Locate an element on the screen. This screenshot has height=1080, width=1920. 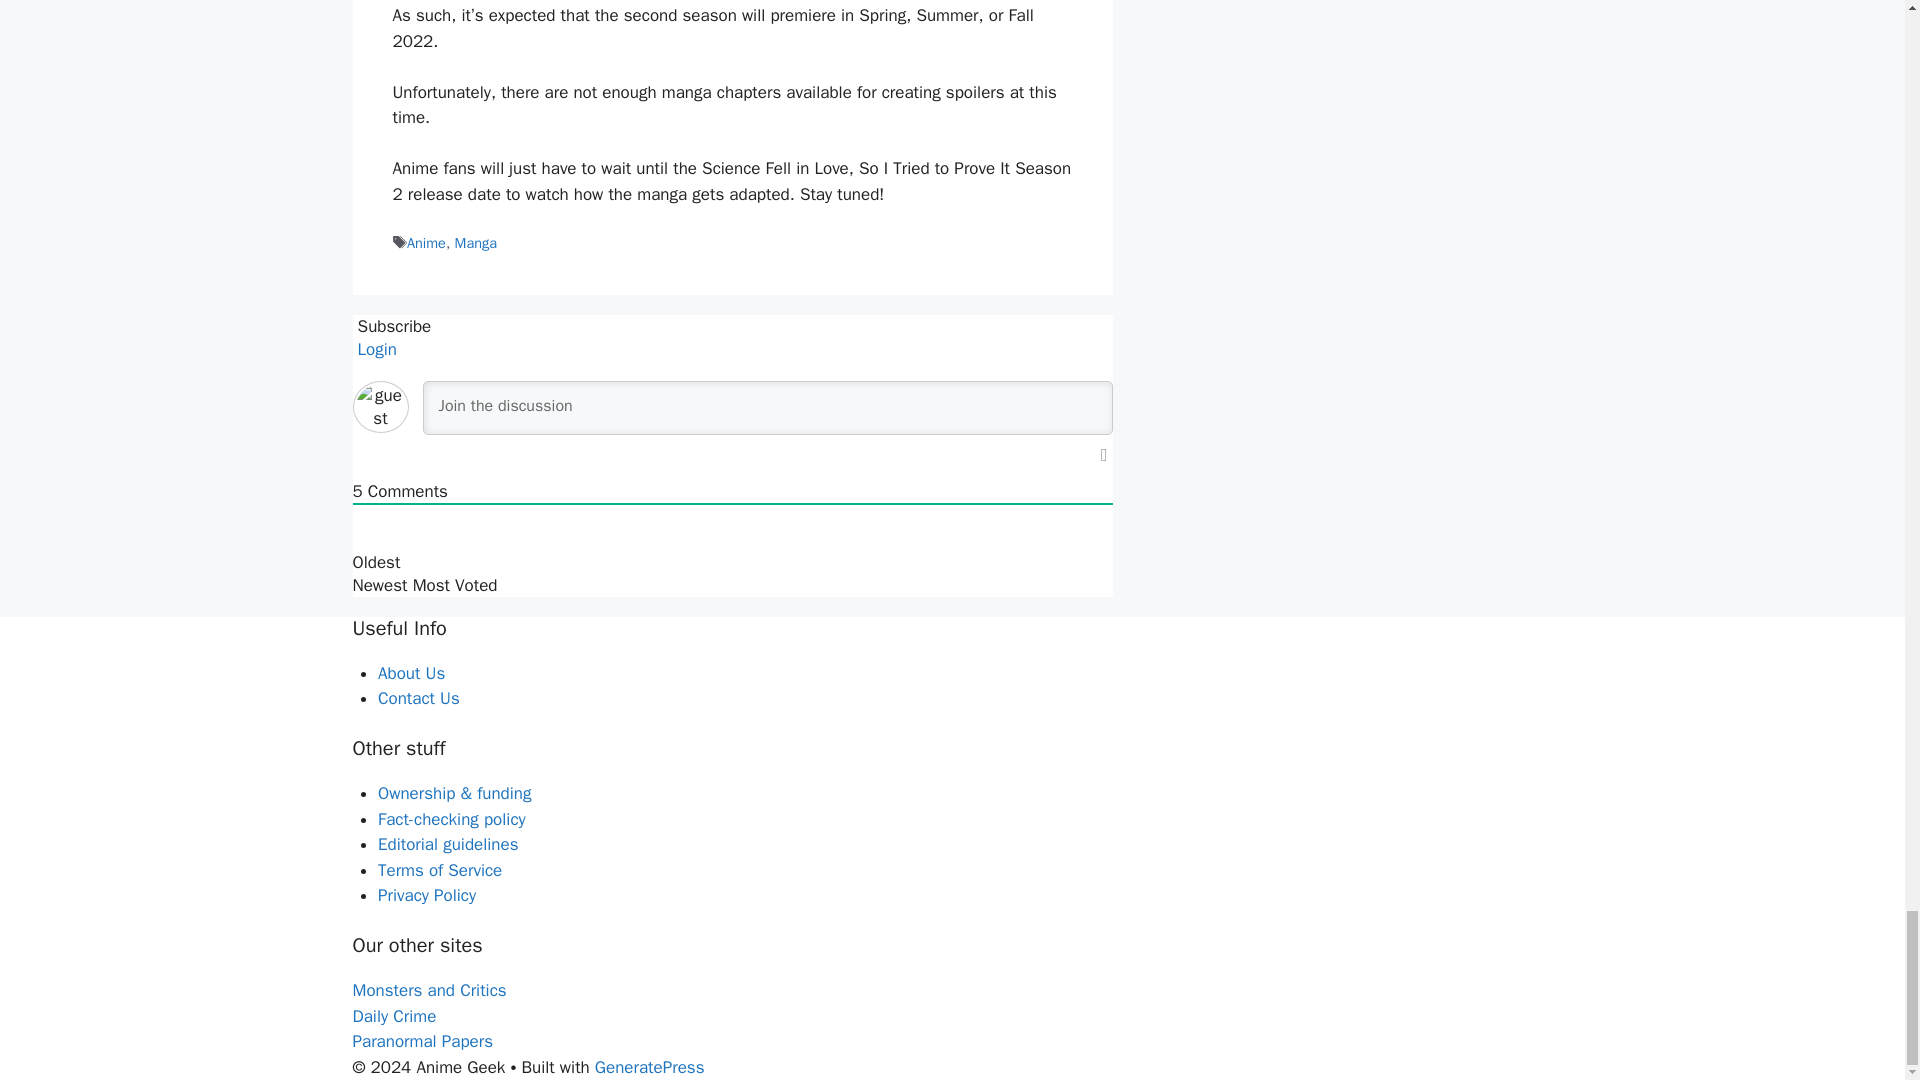
Login is located at coordinates (374, 349).